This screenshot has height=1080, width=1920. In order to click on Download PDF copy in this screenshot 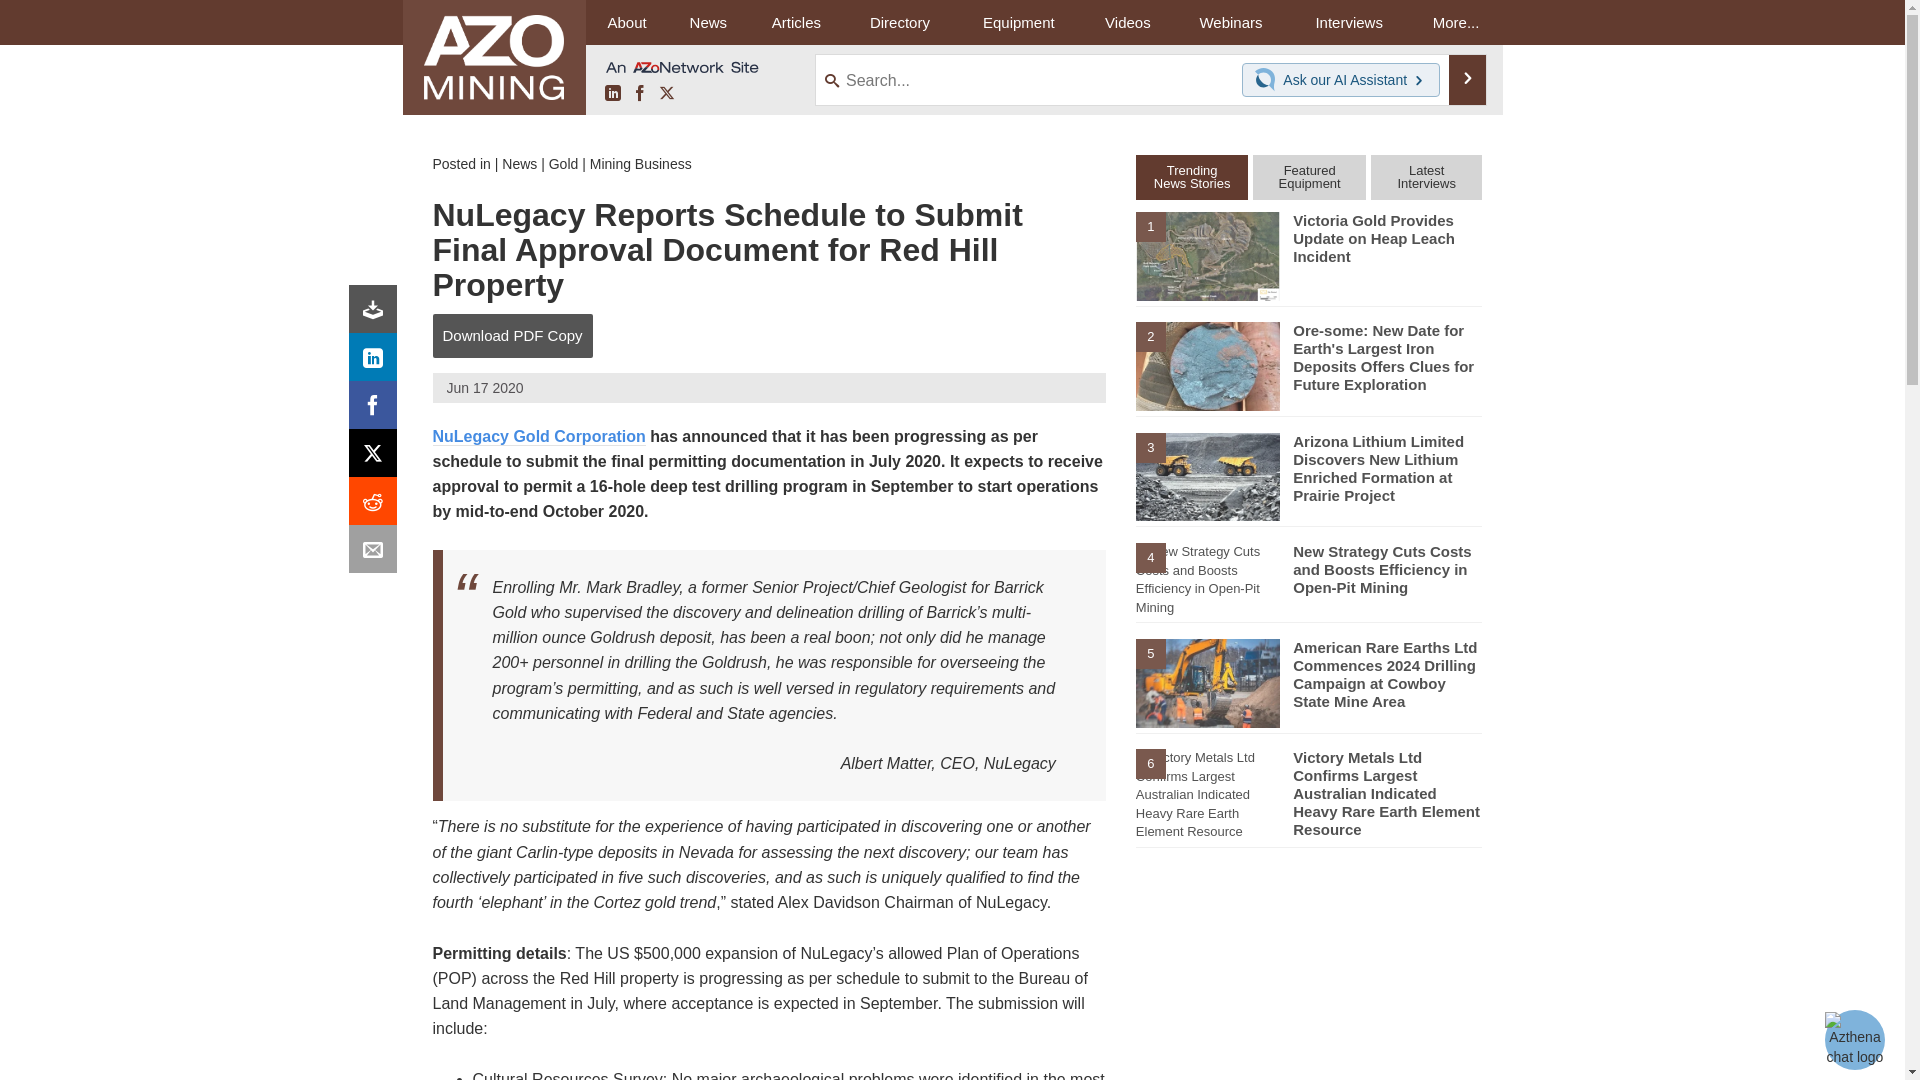, I will do `click(377, 314)`.